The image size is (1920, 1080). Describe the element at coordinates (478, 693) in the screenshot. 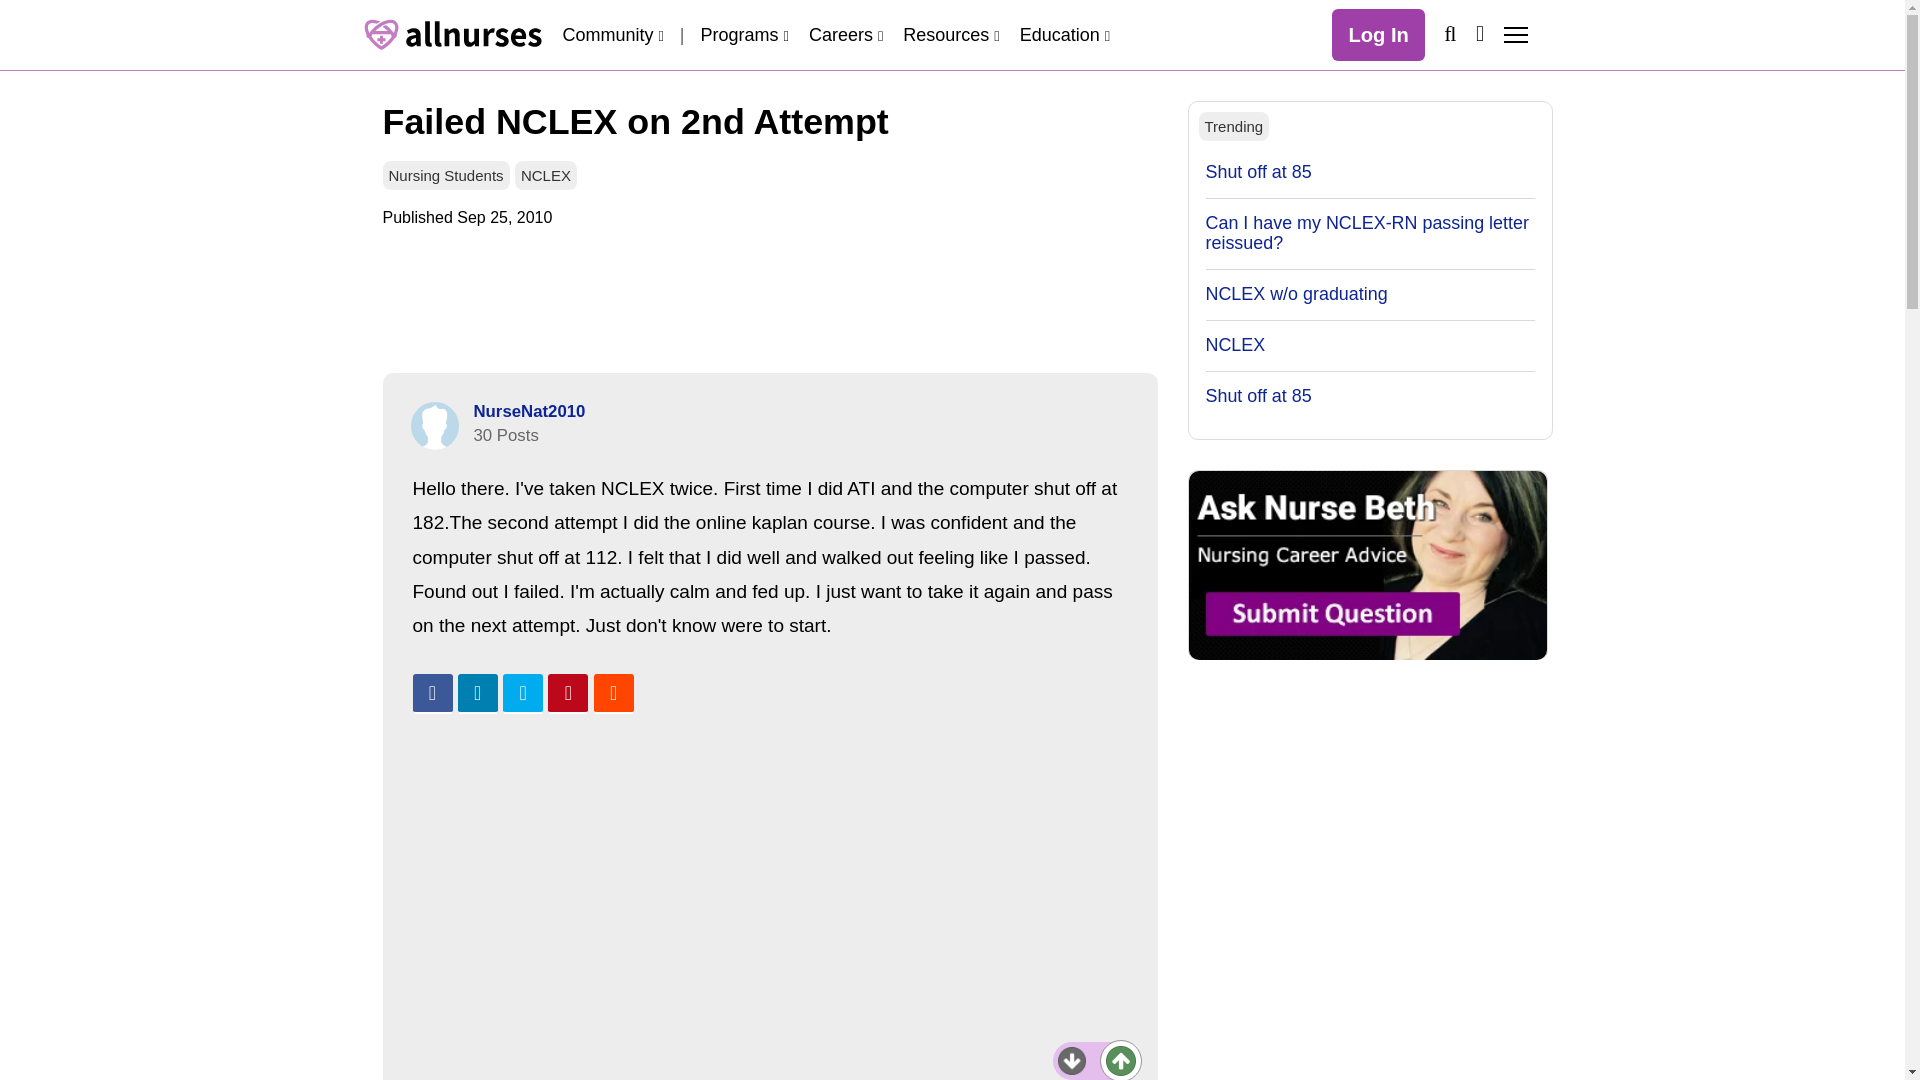

I see `Share on LinkedIn` at that location.